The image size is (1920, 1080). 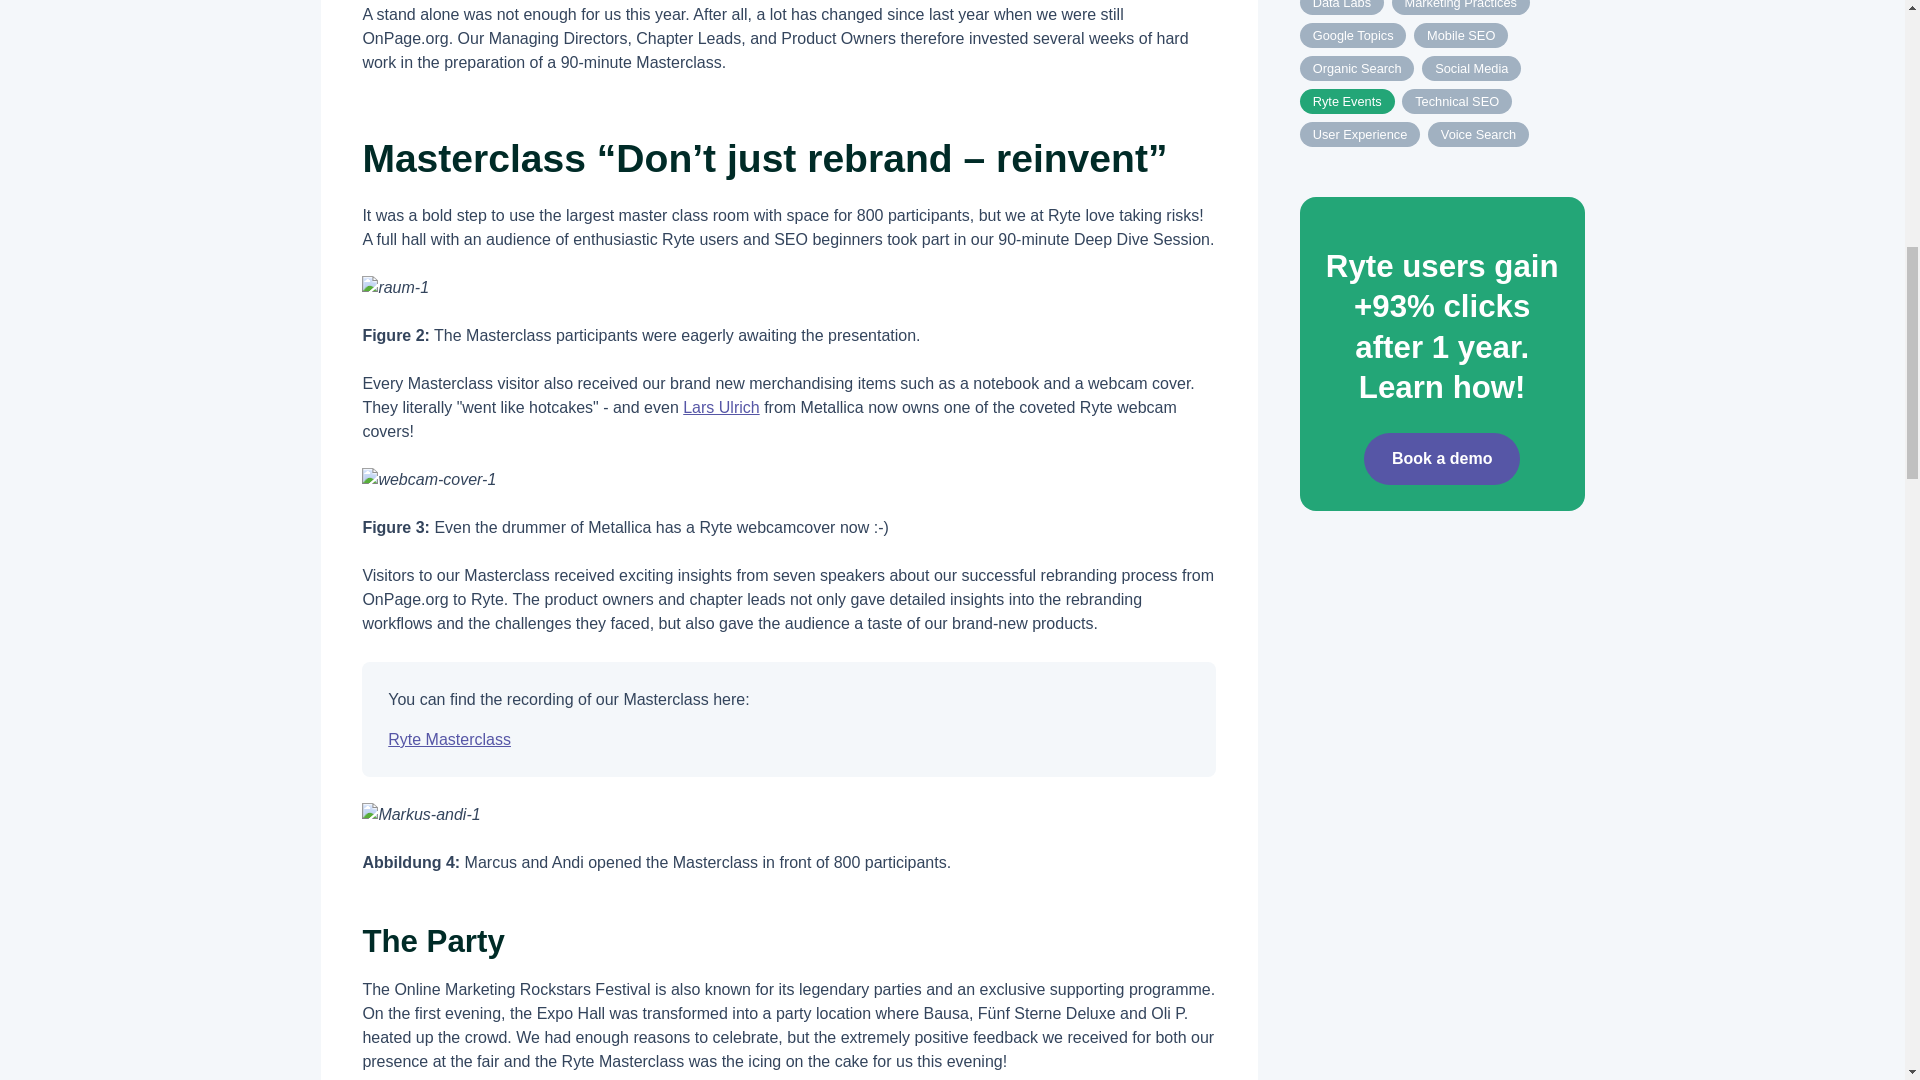 What do you see at coordinates (1352, 34) in the screenshot?
I see `Google Topics` at bounding box center [1352, 34].